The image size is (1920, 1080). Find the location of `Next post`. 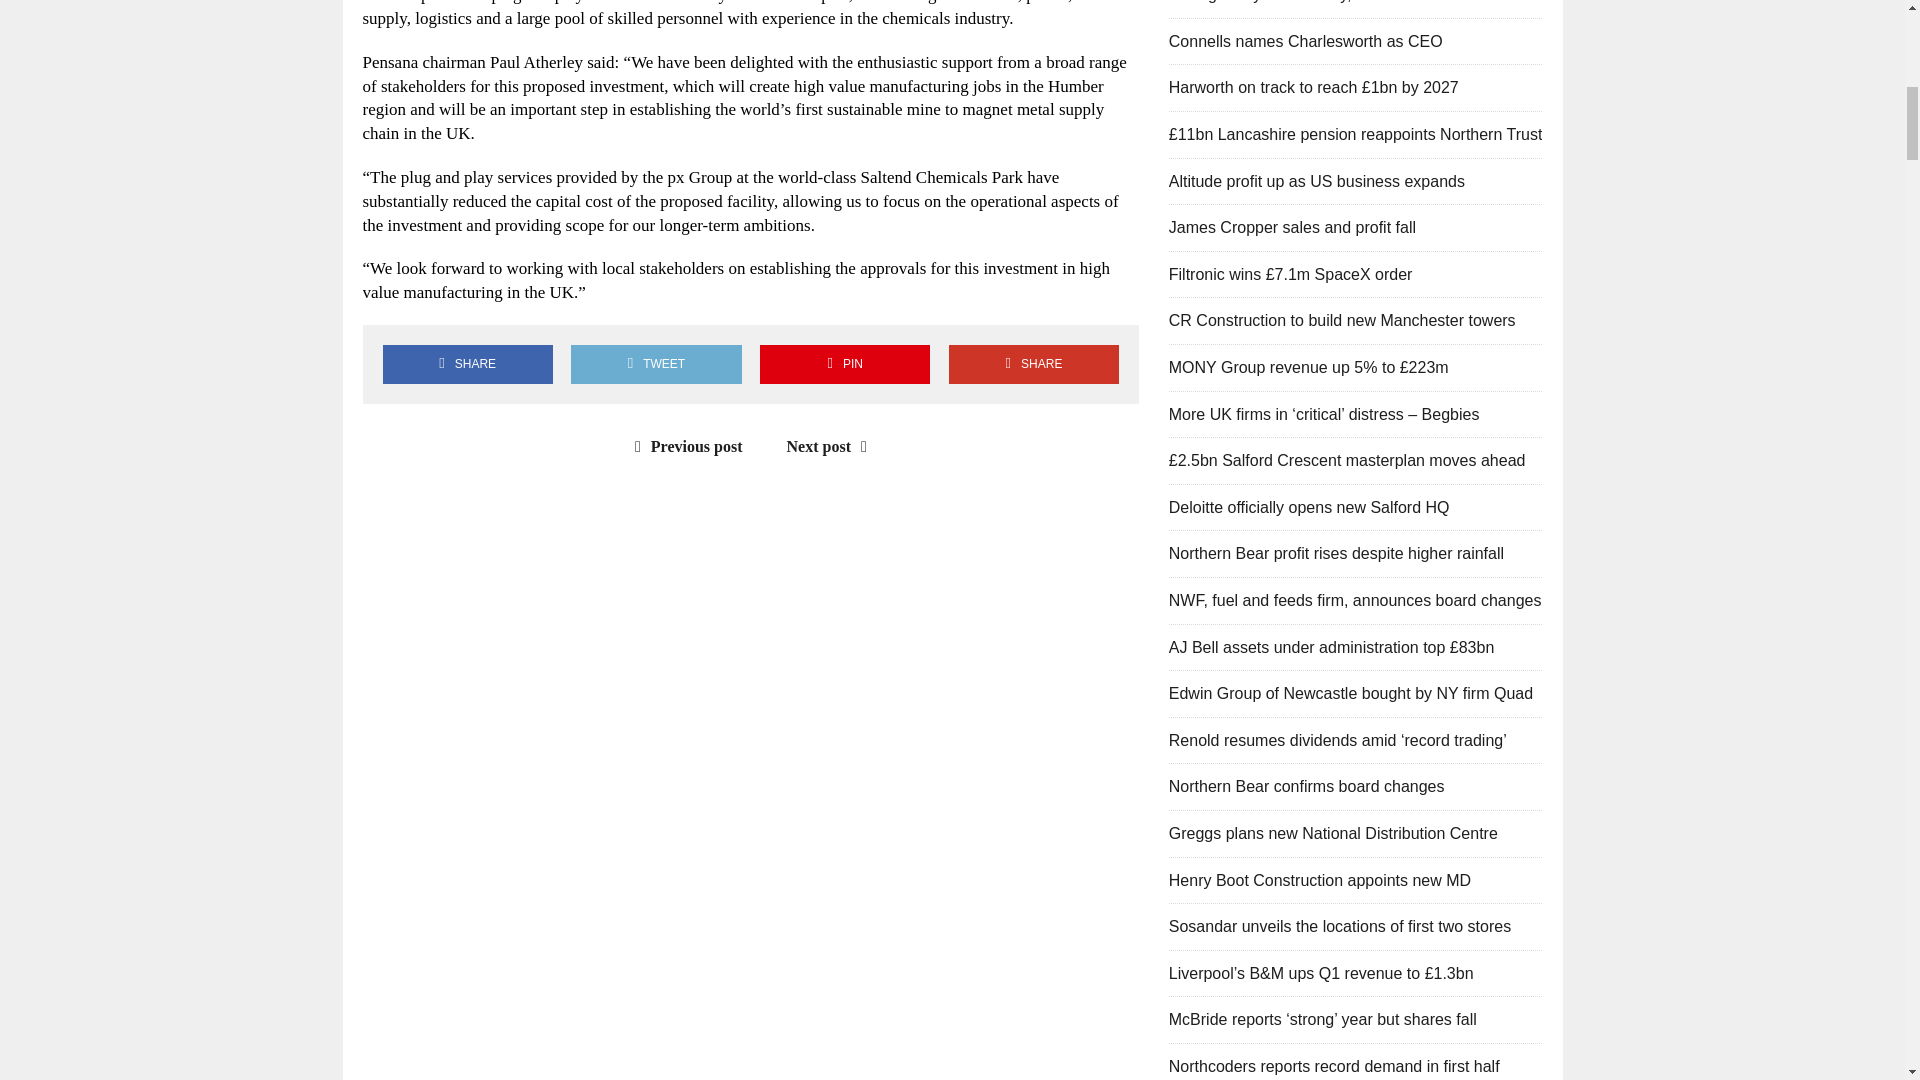

Next post is located at coordinates (832, 446).